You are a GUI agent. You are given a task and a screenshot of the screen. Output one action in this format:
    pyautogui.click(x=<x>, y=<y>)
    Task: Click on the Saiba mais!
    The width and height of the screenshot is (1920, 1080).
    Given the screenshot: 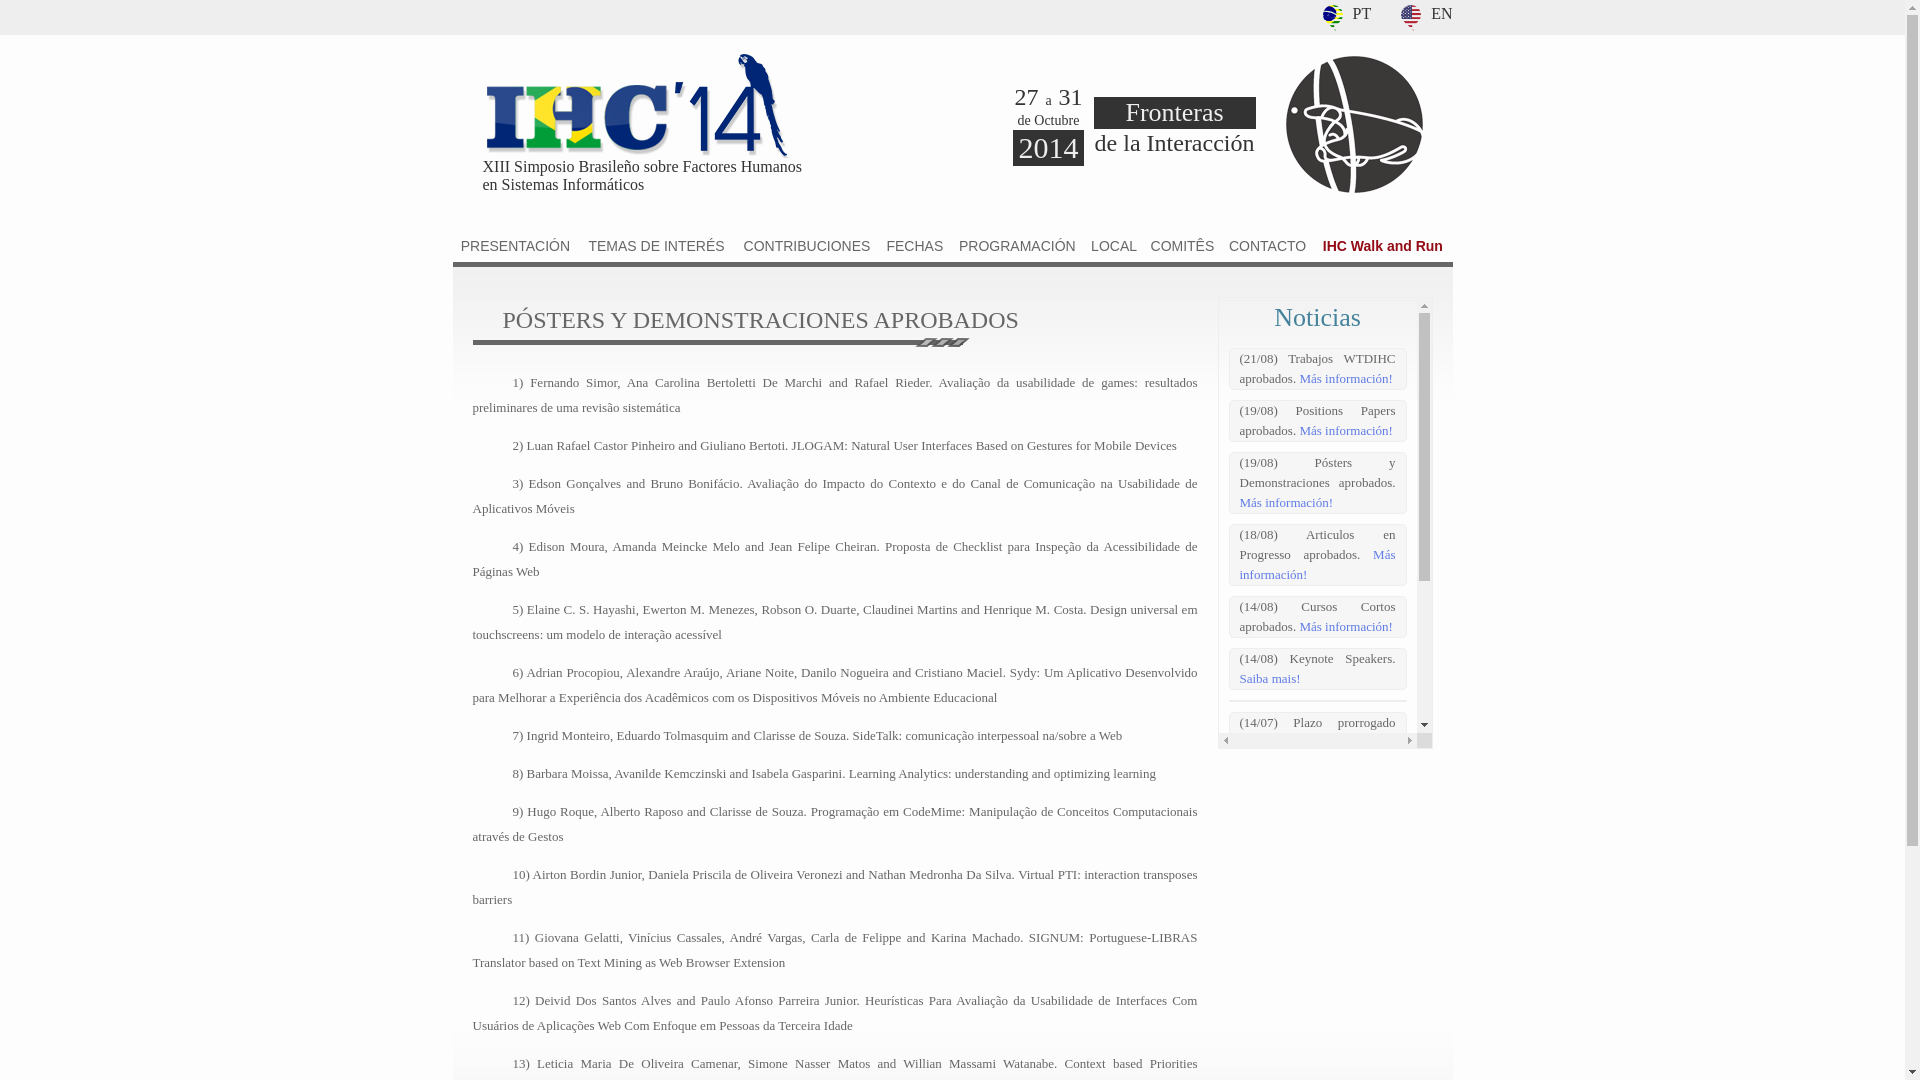 What is the action you would take?
    pyautogui.click(x=1270, y=678)
    